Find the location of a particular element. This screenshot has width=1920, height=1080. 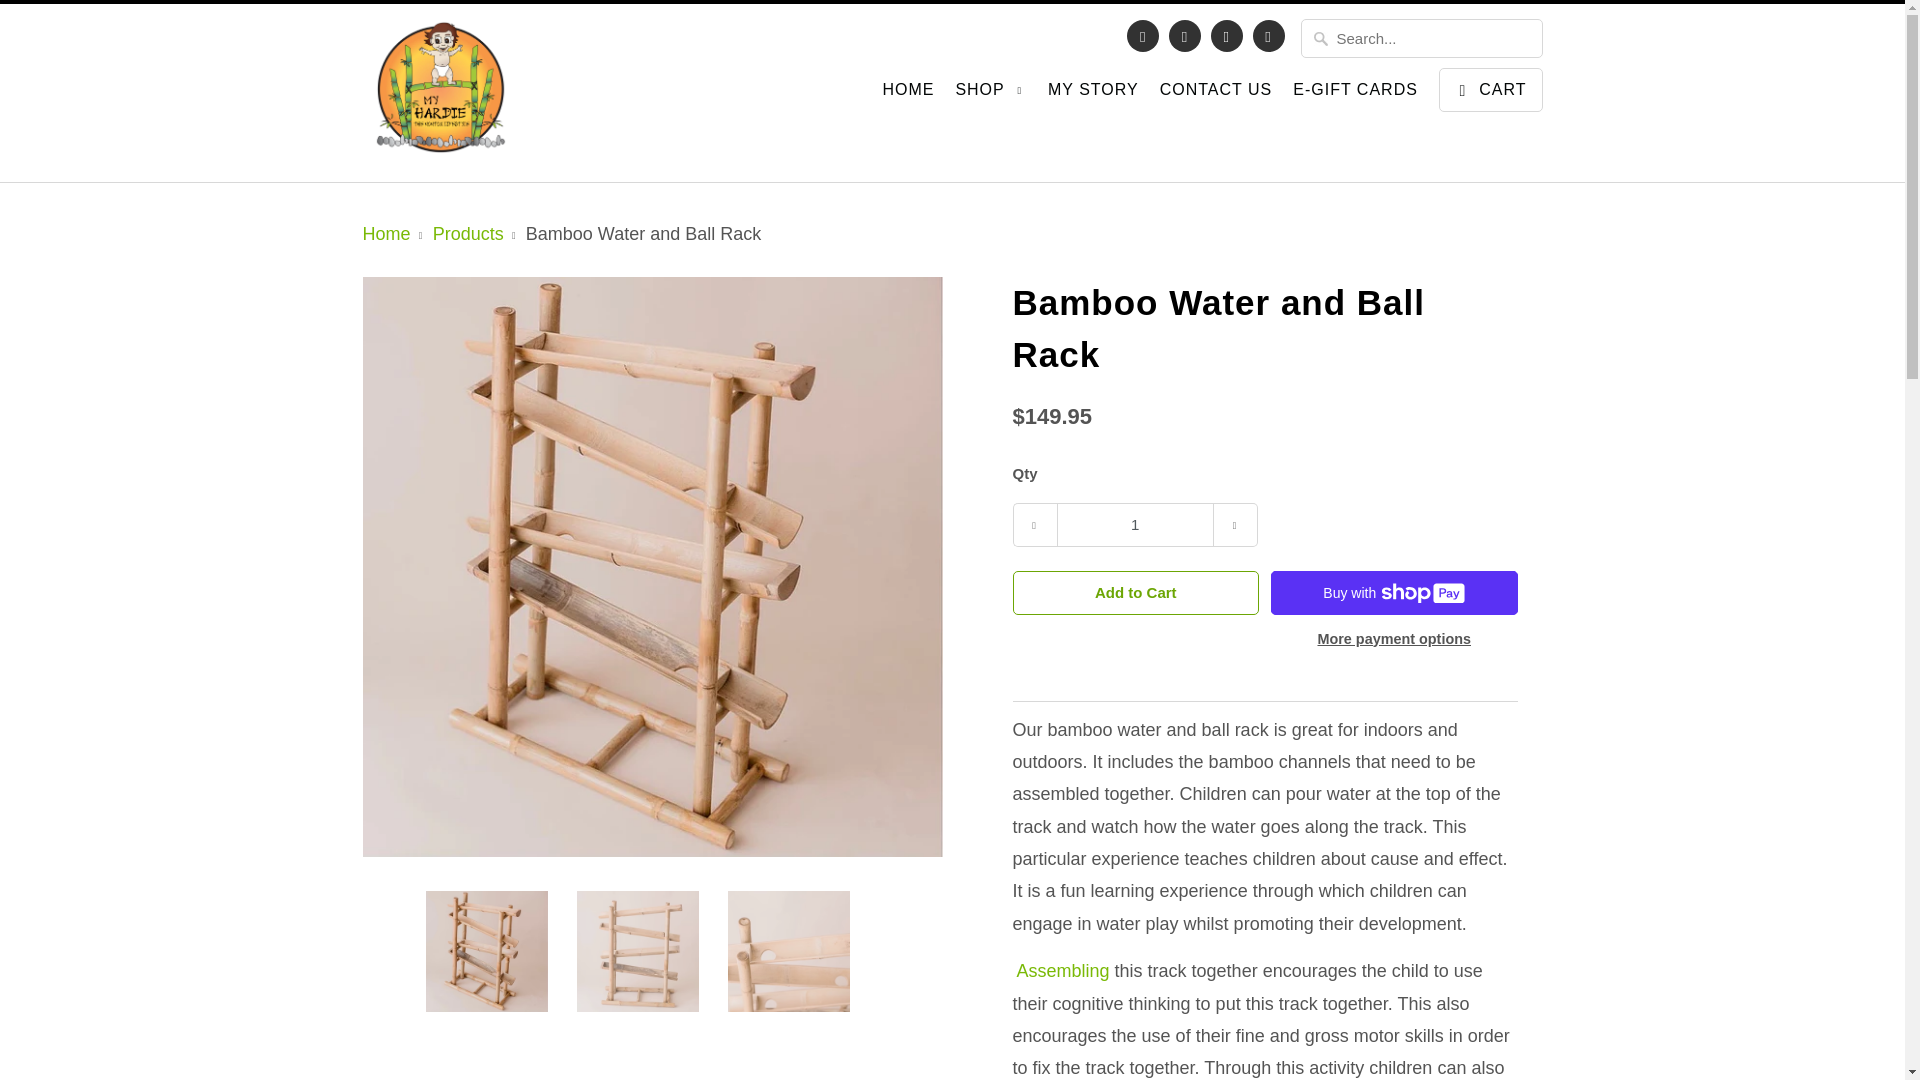

Email My Hardie is located at coordinates (1268, 36).